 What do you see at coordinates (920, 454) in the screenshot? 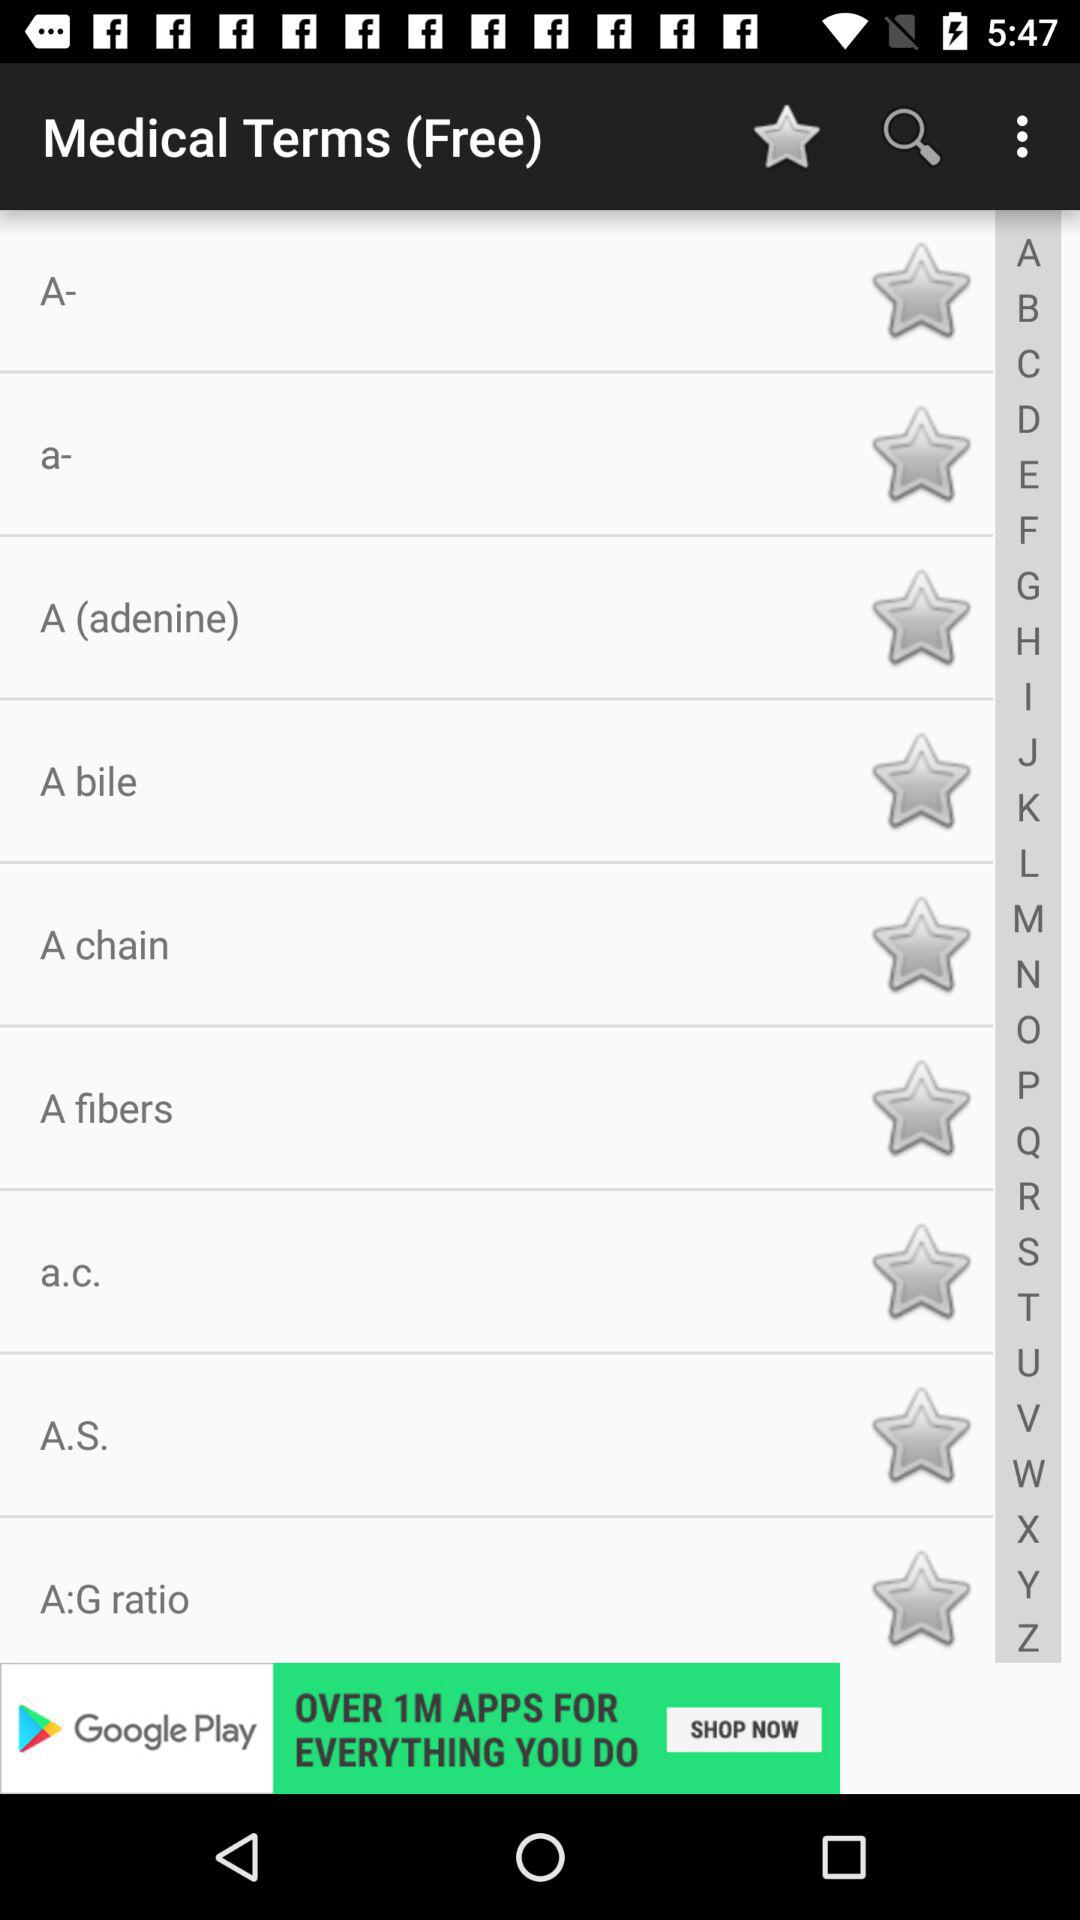
I see `favourite option` at bounding box center [920, 454].